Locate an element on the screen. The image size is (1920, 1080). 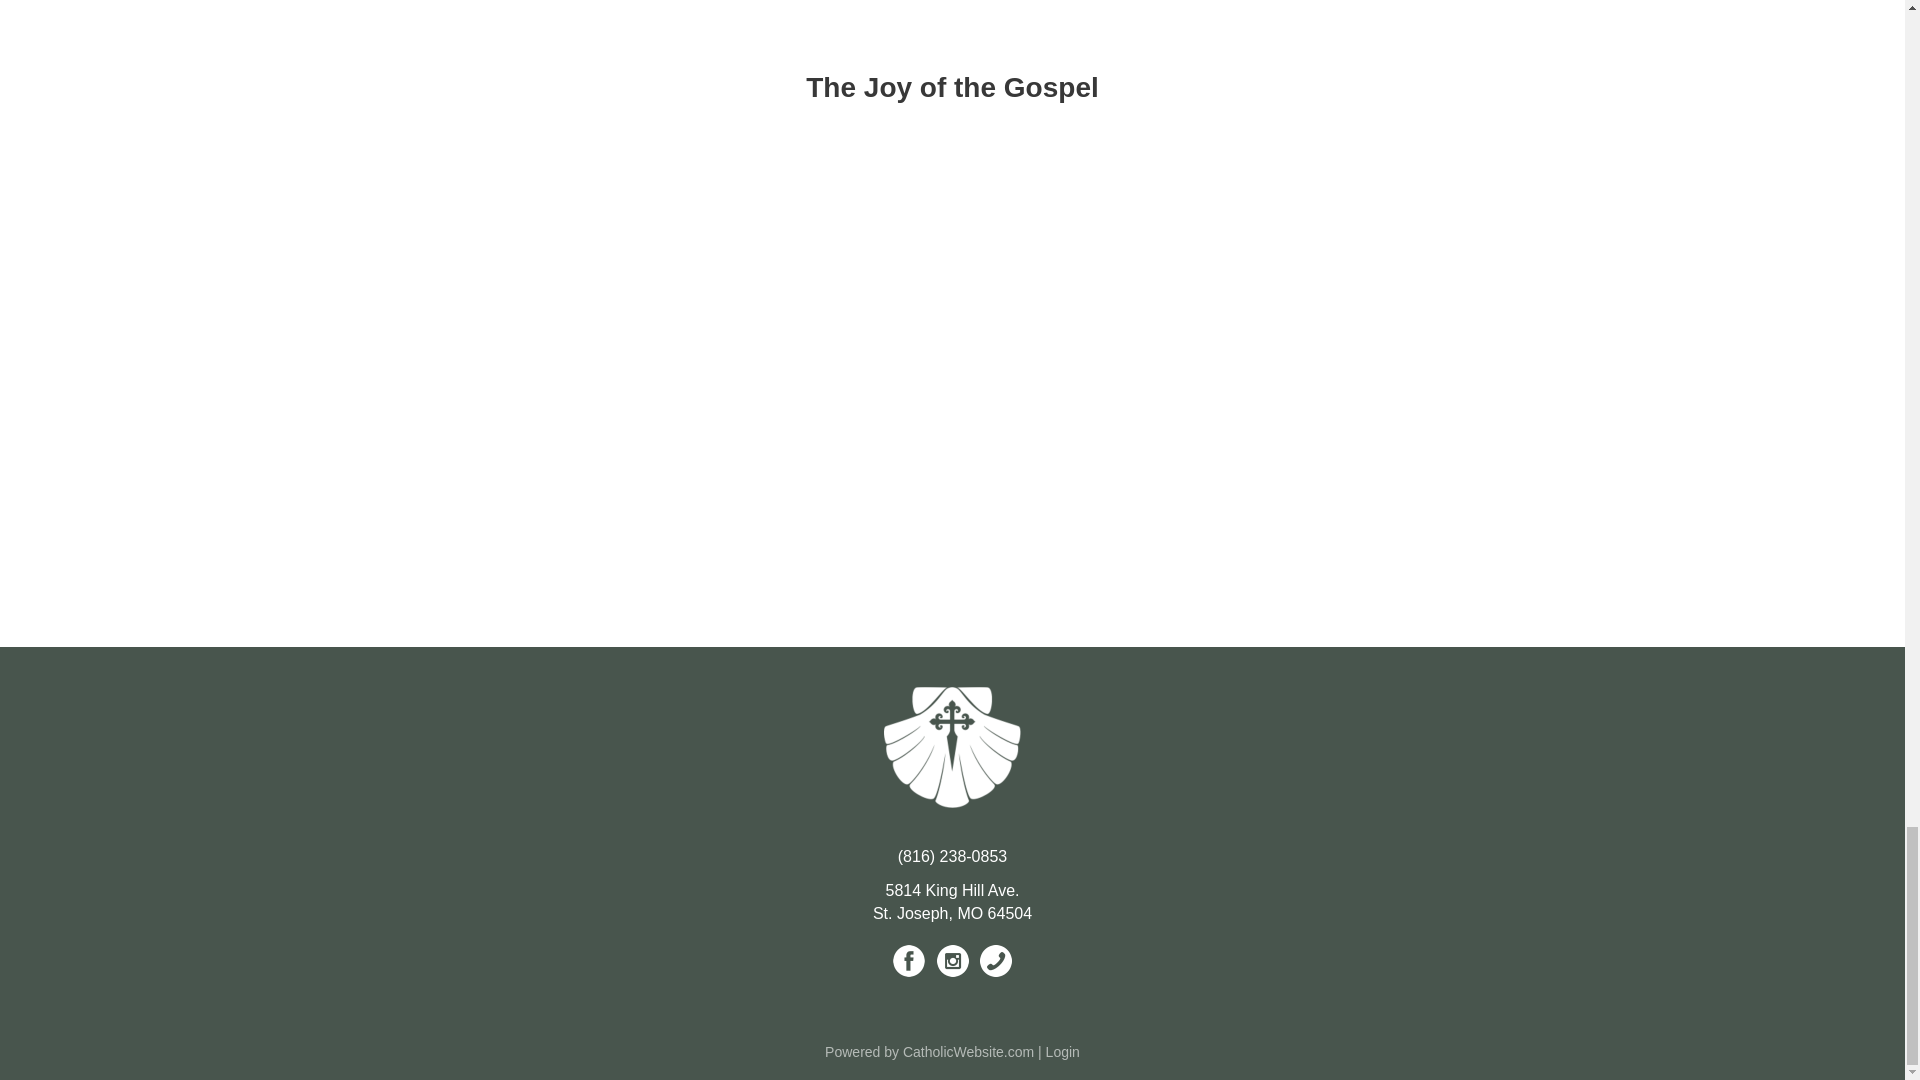
Contact is located at coordinates (995, 961).